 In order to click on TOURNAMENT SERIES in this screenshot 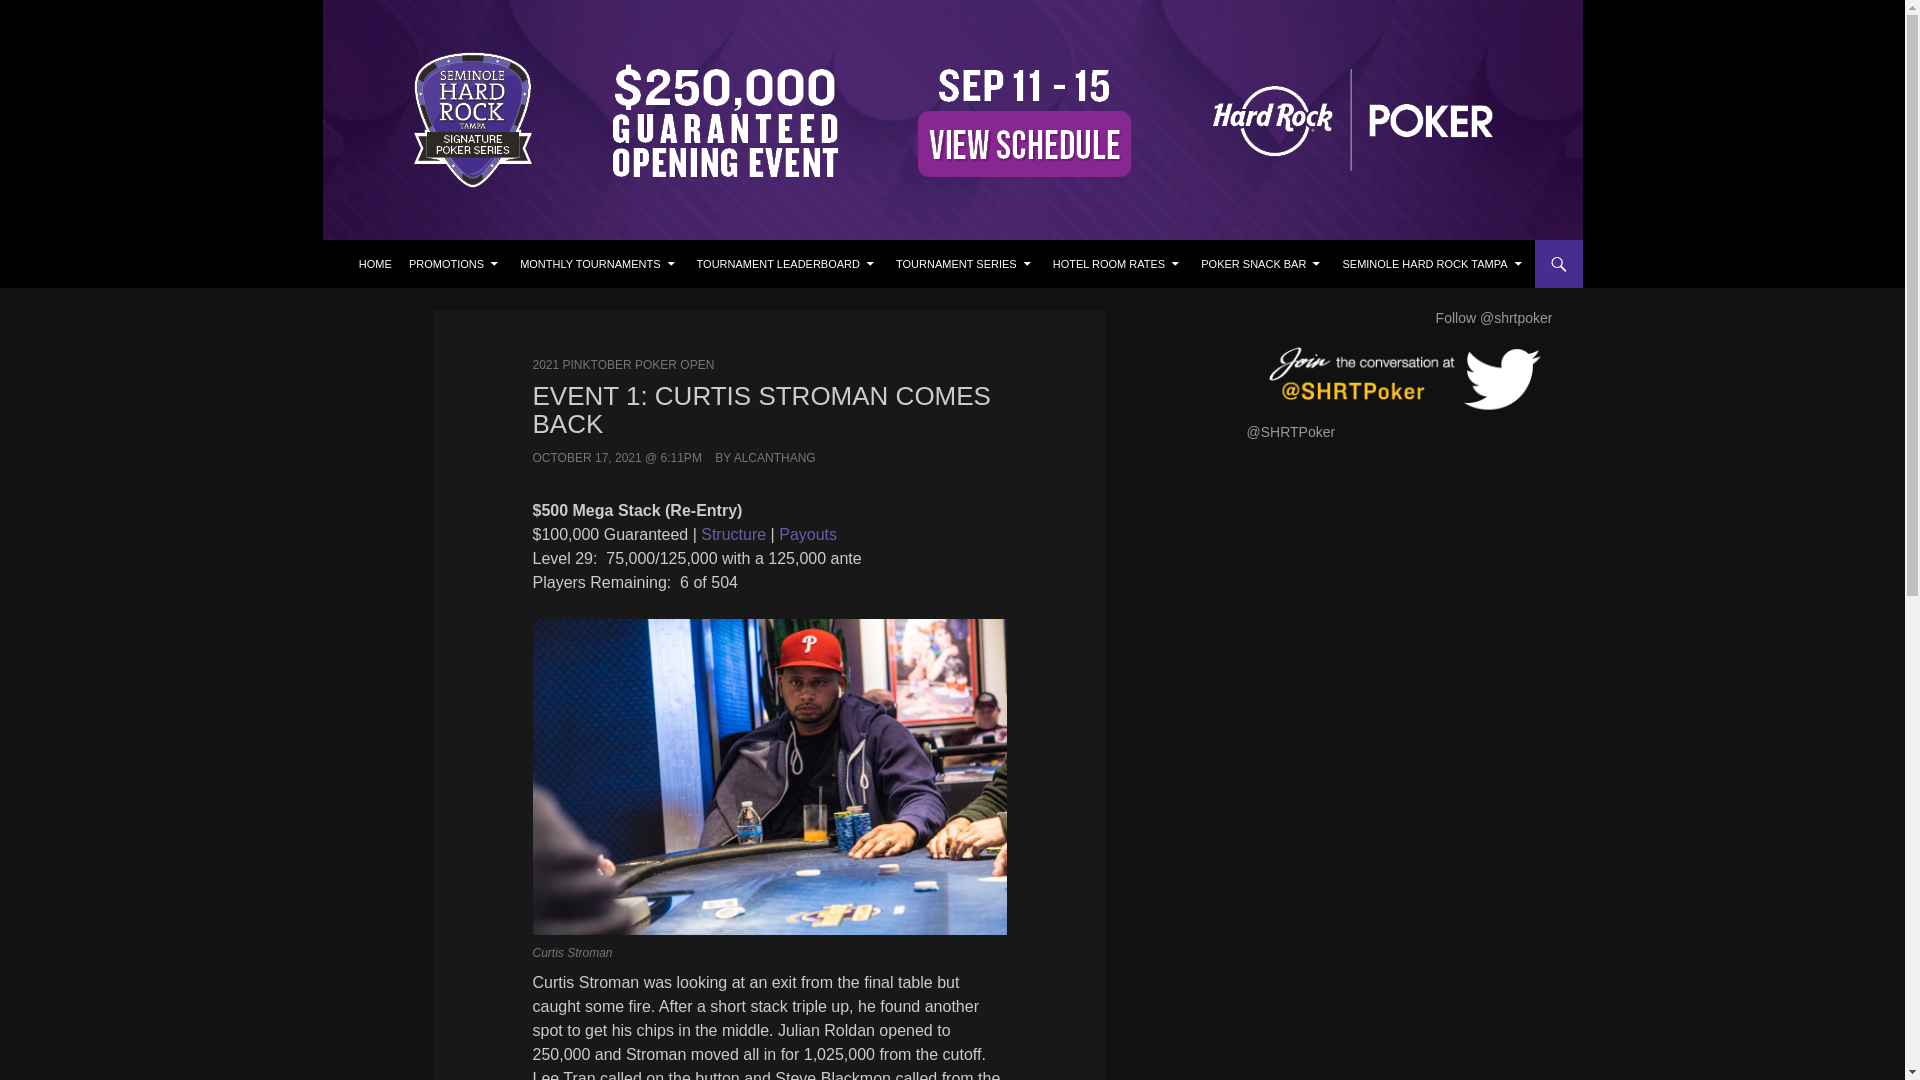, I will do `click(965, 264)`.